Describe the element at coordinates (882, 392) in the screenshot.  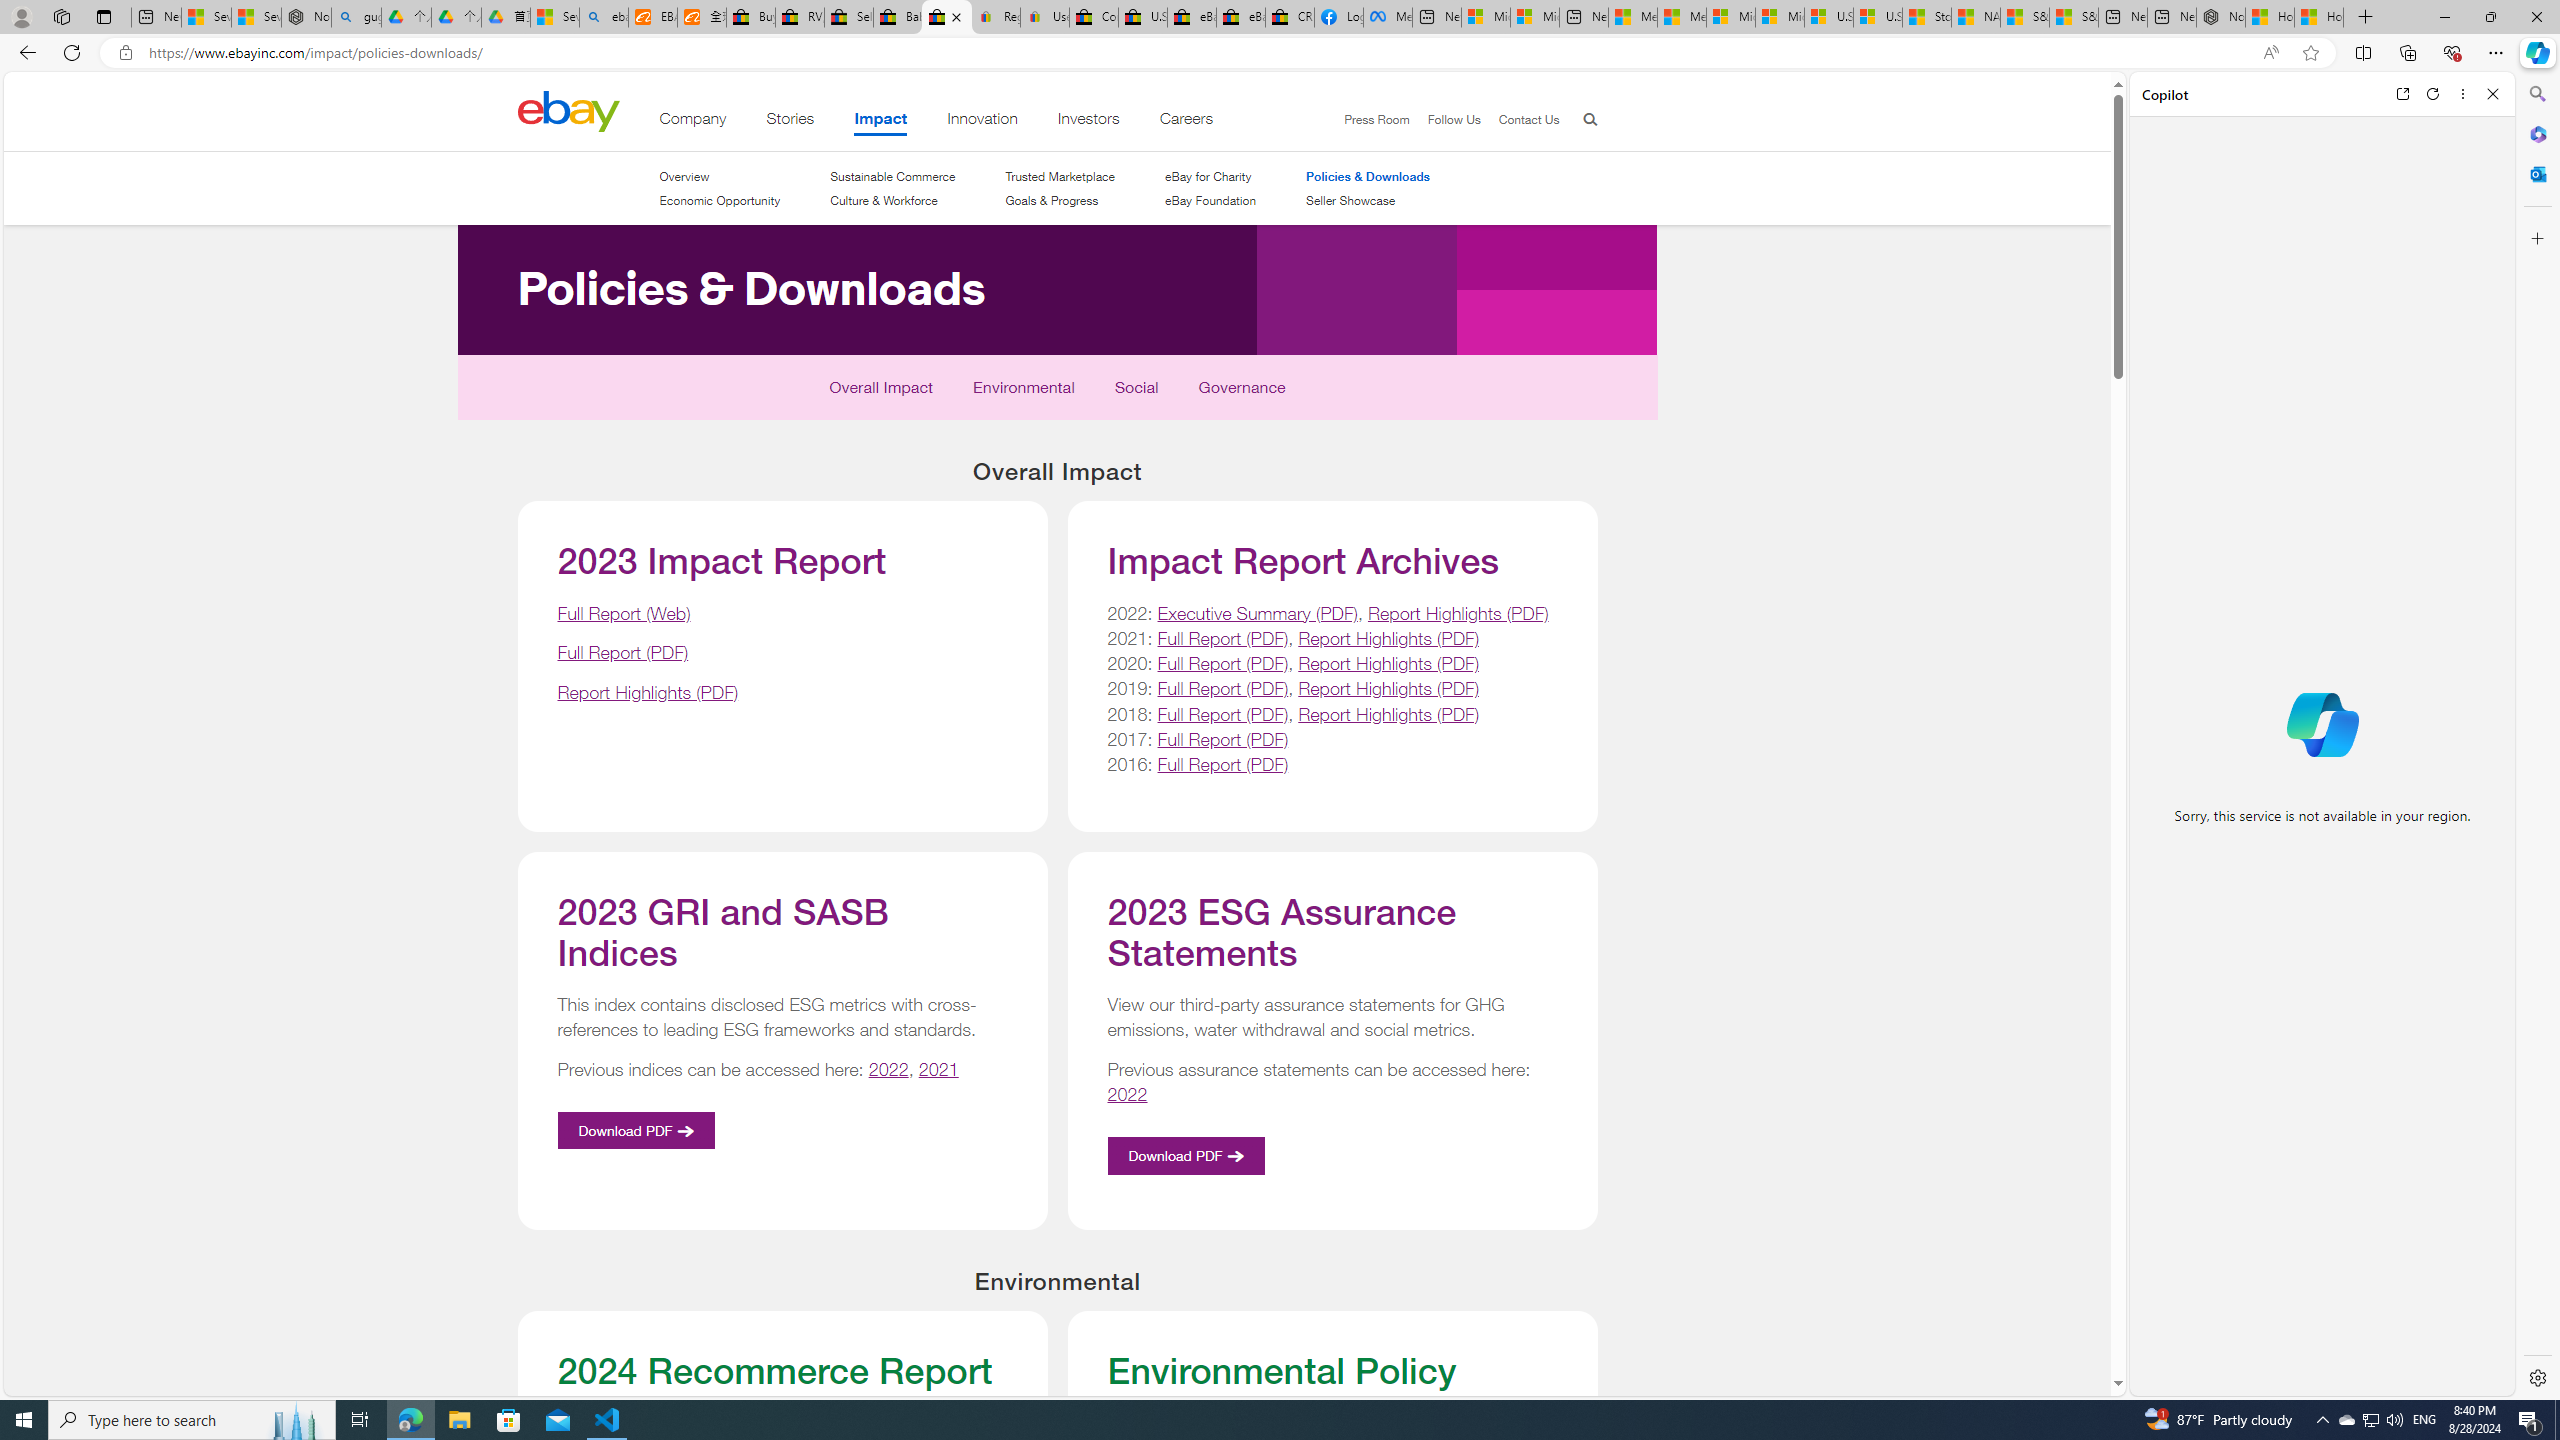
I see `Overall Impact` at that location.